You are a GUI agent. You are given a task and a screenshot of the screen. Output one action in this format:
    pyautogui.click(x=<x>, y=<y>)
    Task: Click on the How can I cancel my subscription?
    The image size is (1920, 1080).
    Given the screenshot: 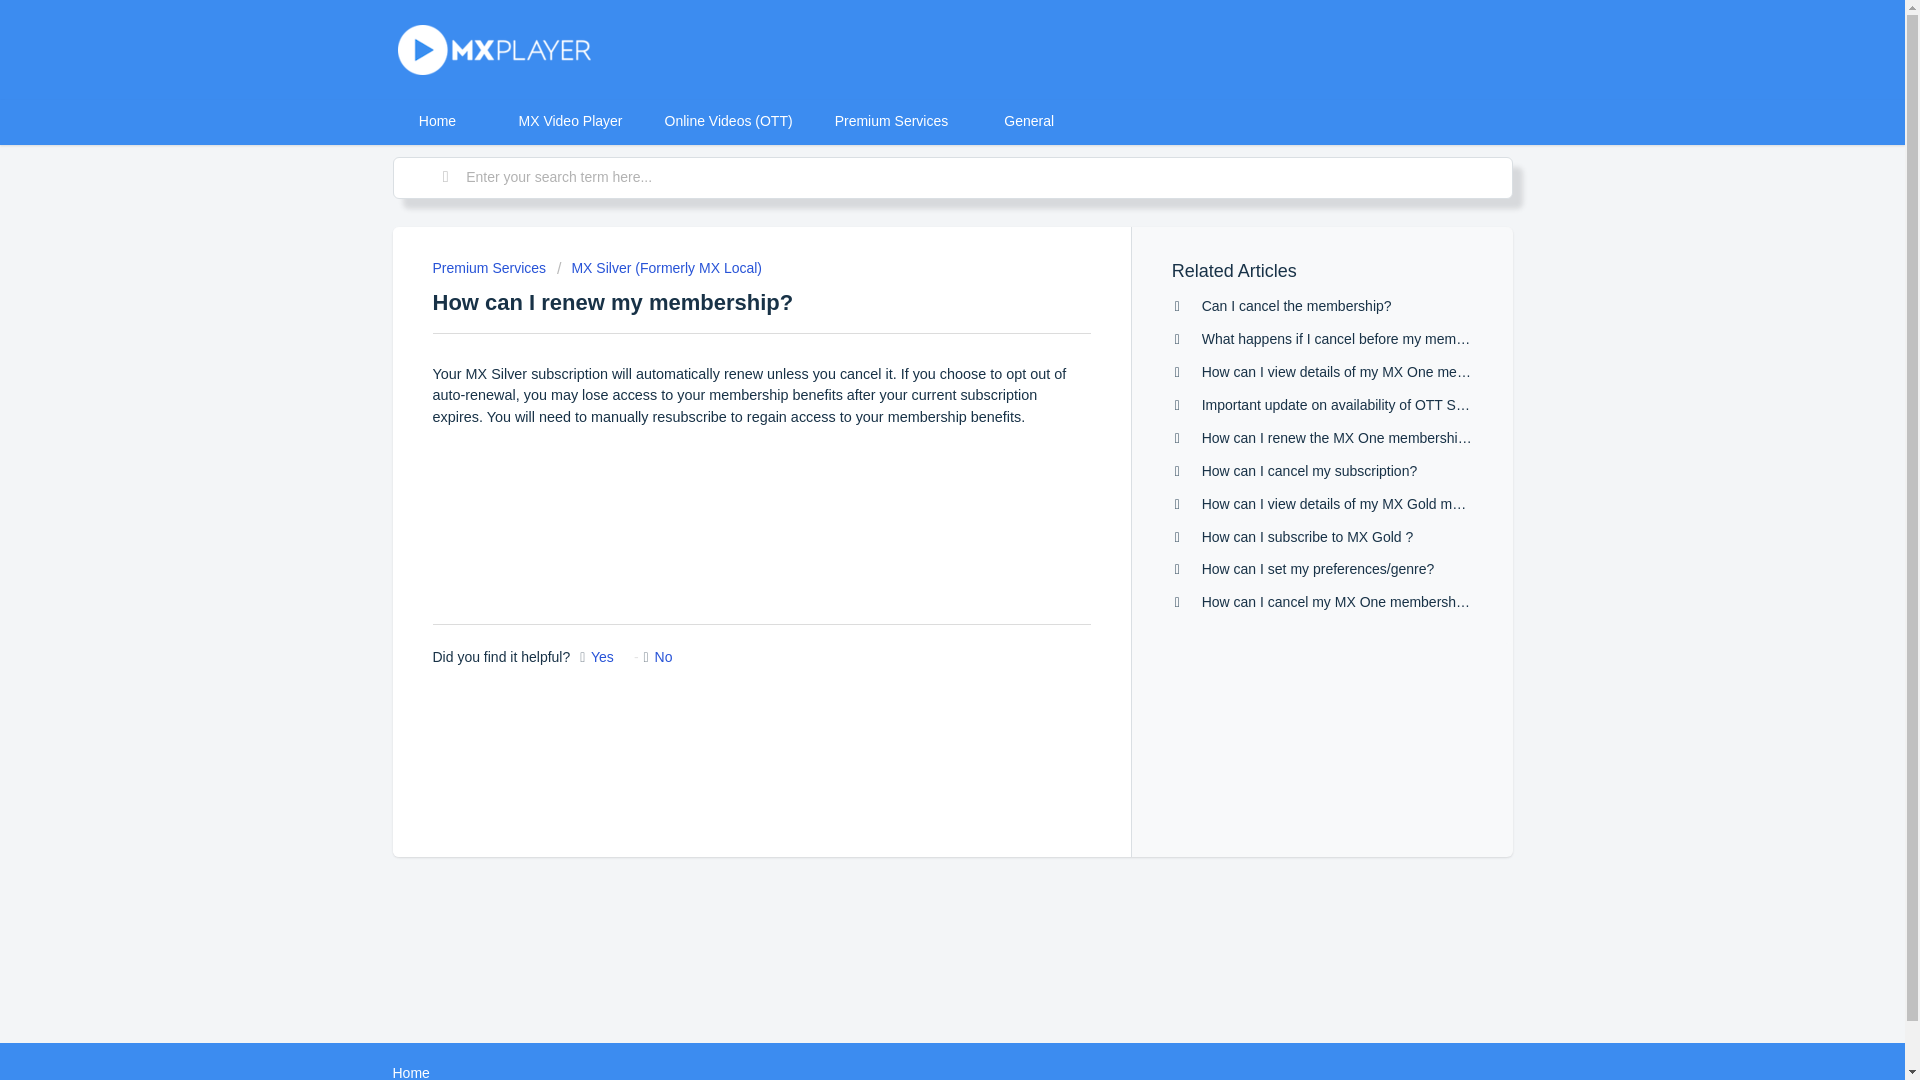 What is the action you would take?
    pyautogui.click(x=1310, y=471)
    